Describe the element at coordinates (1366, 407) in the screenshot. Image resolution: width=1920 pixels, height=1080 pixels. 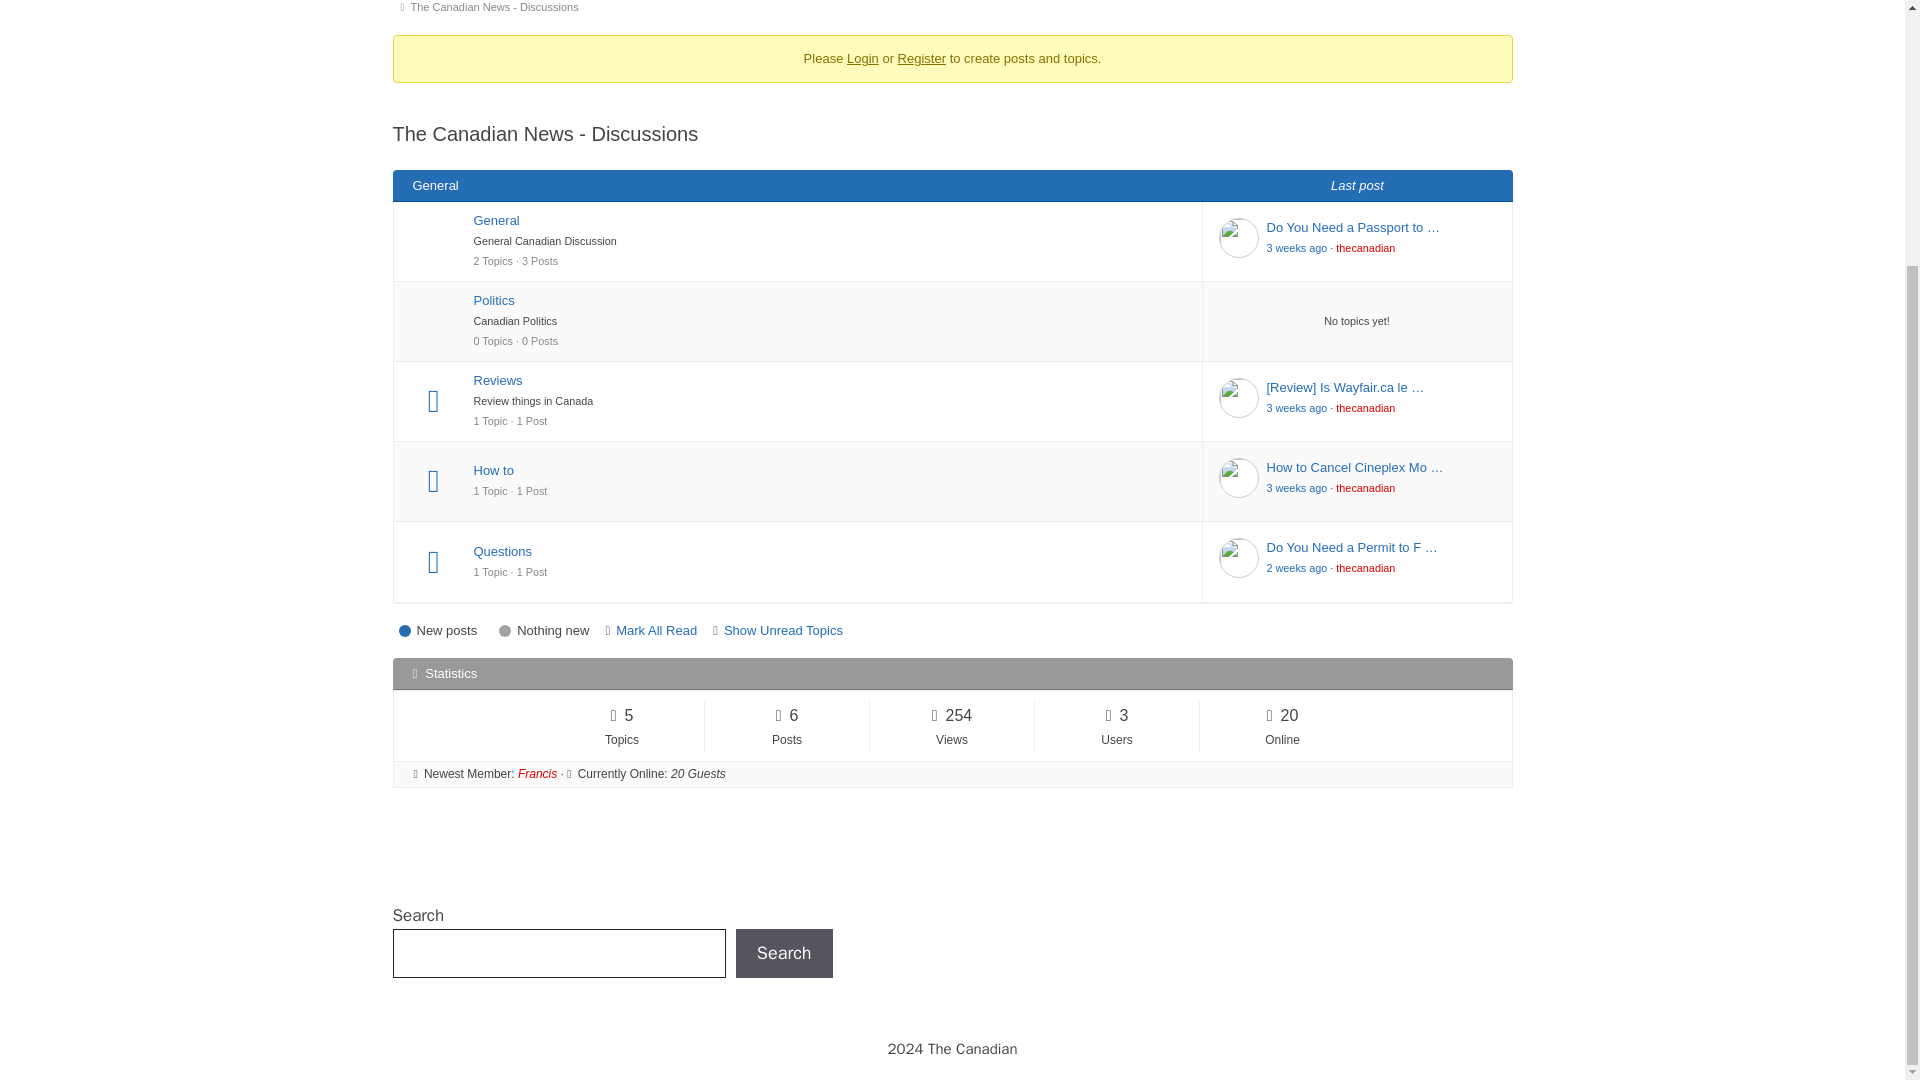
I see `thecanadian` at that location.